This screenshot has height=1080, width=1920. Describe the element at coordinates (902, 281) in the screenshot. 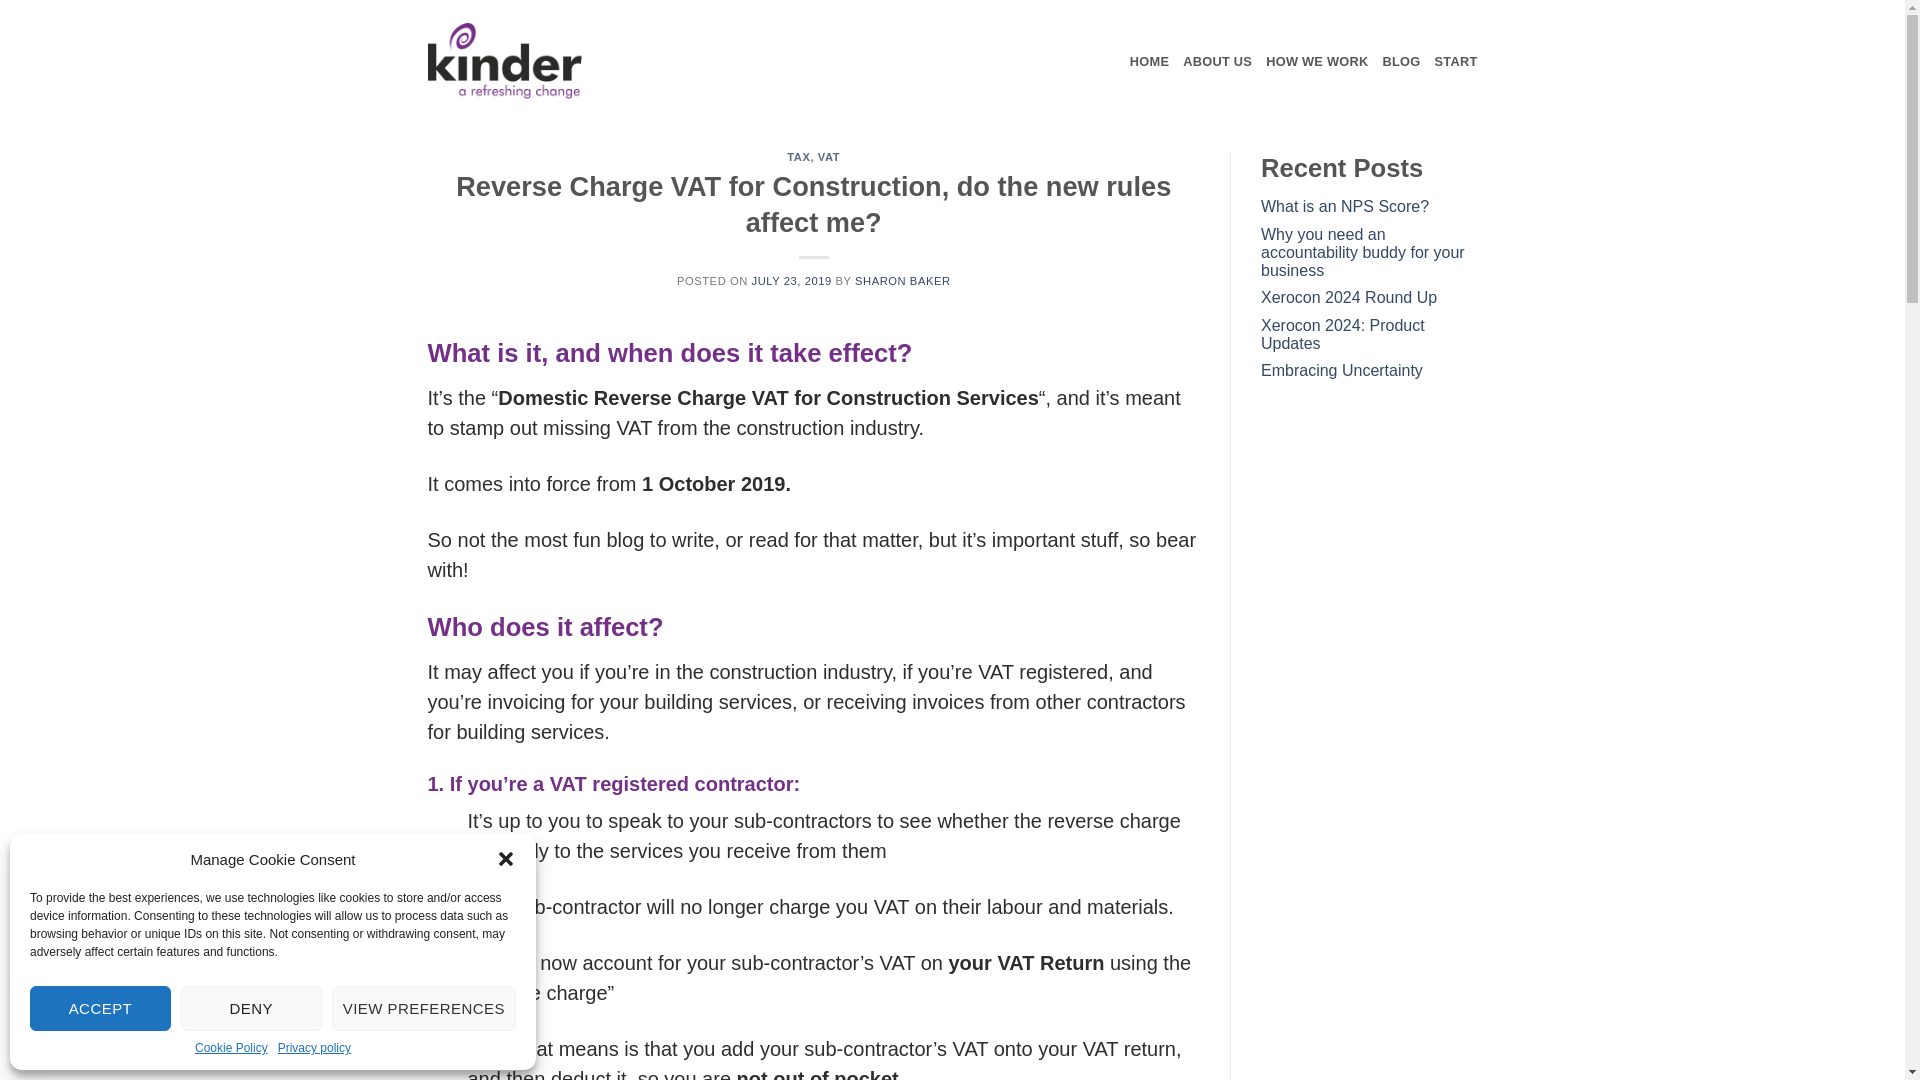

I see `SHARON BAKER` at that location.